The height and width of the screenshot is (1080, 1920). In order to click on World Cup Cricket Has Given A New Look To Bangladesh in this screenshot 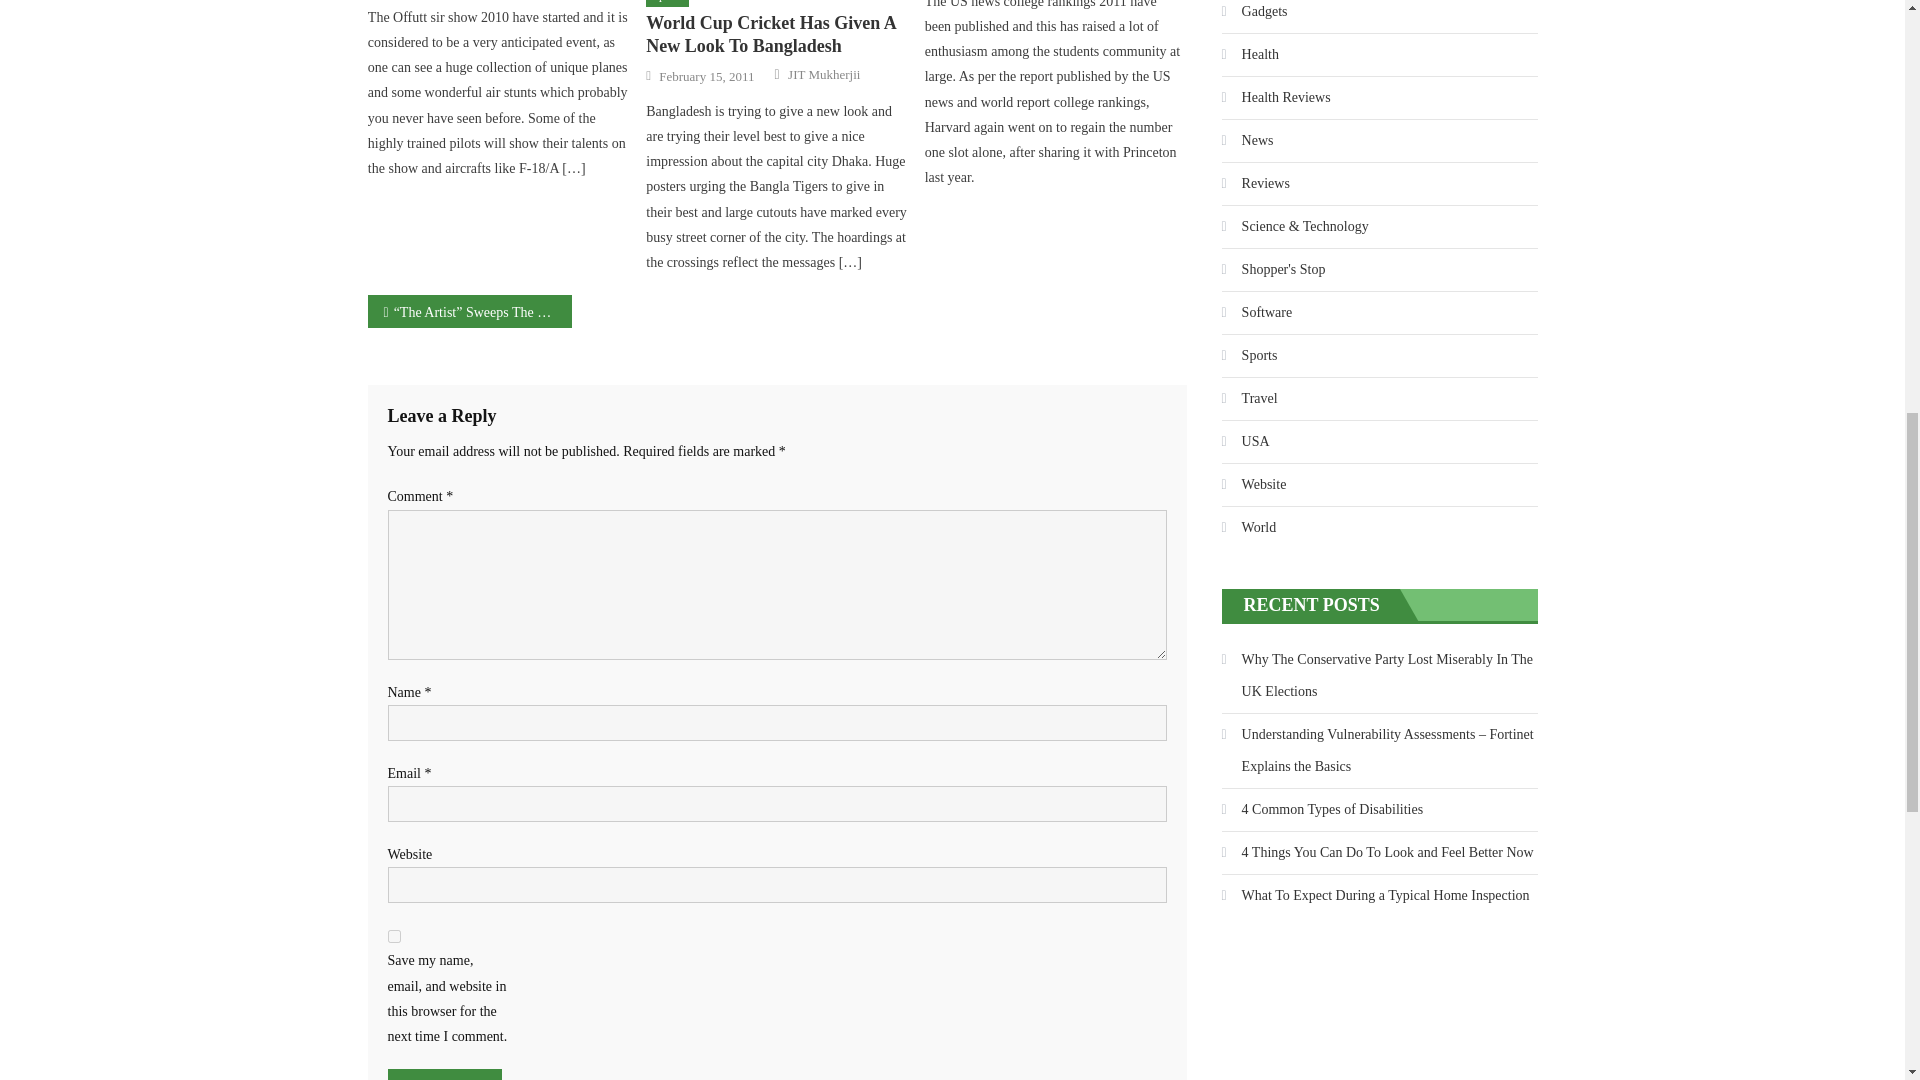, I will do `click(776, 35)`.